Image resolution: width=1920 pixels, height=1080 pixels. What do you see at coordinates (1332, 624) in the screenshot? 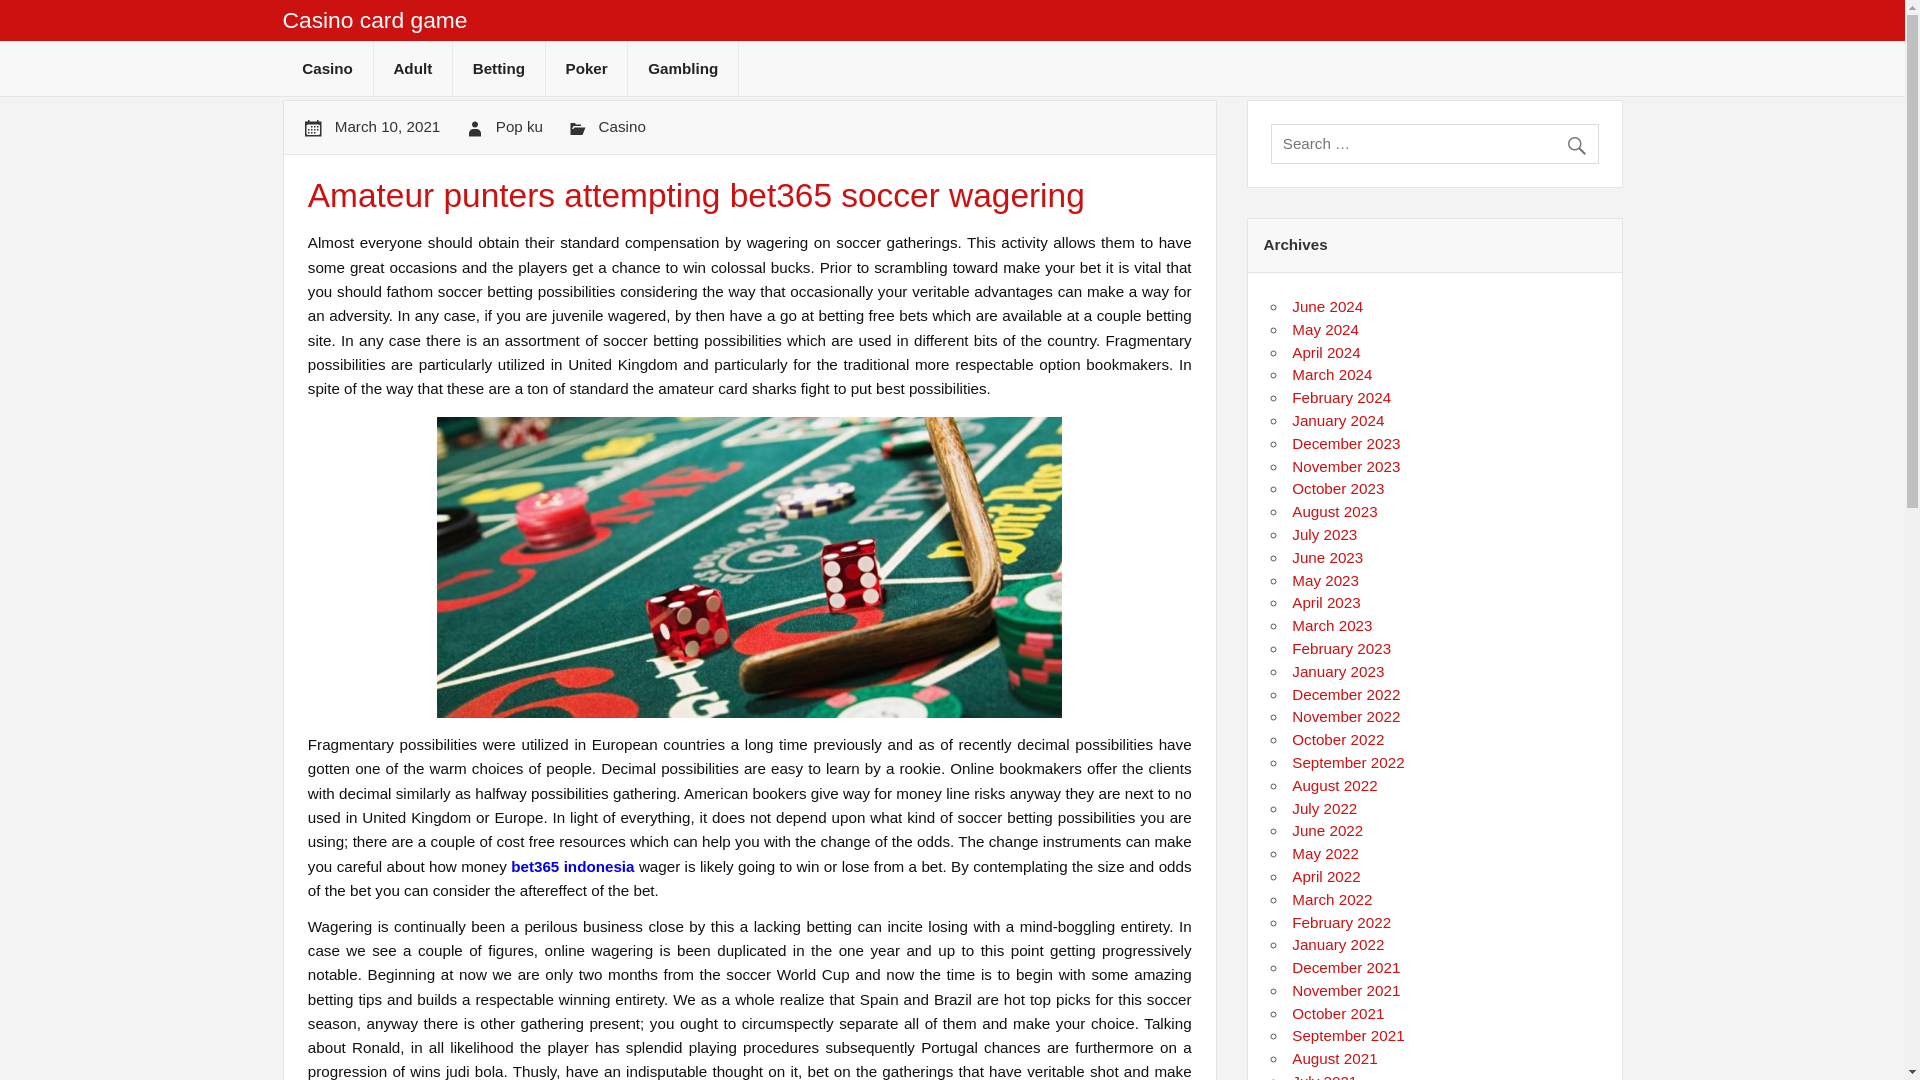
I see `March 2023` at bounding box center [1332, 624].